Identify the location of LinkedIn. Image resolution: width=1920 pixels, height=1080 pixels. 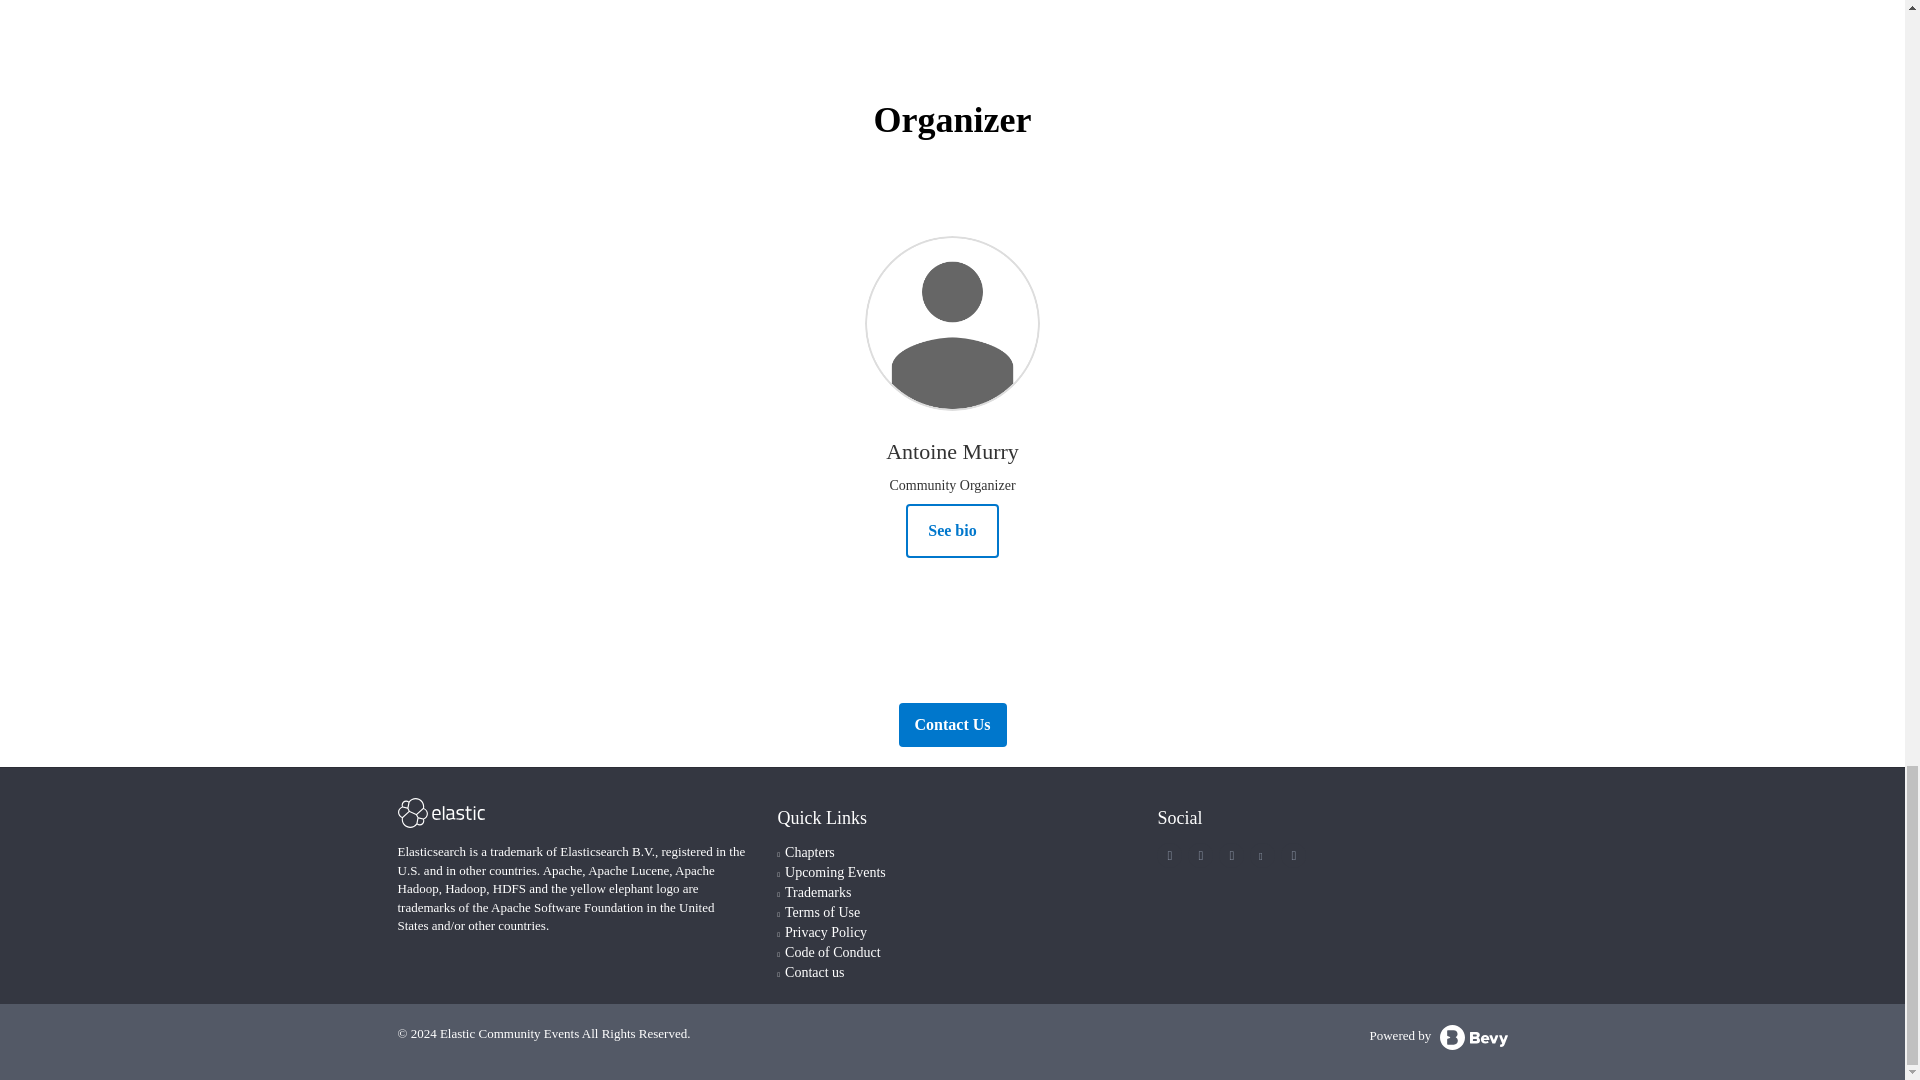
(1232, 854).